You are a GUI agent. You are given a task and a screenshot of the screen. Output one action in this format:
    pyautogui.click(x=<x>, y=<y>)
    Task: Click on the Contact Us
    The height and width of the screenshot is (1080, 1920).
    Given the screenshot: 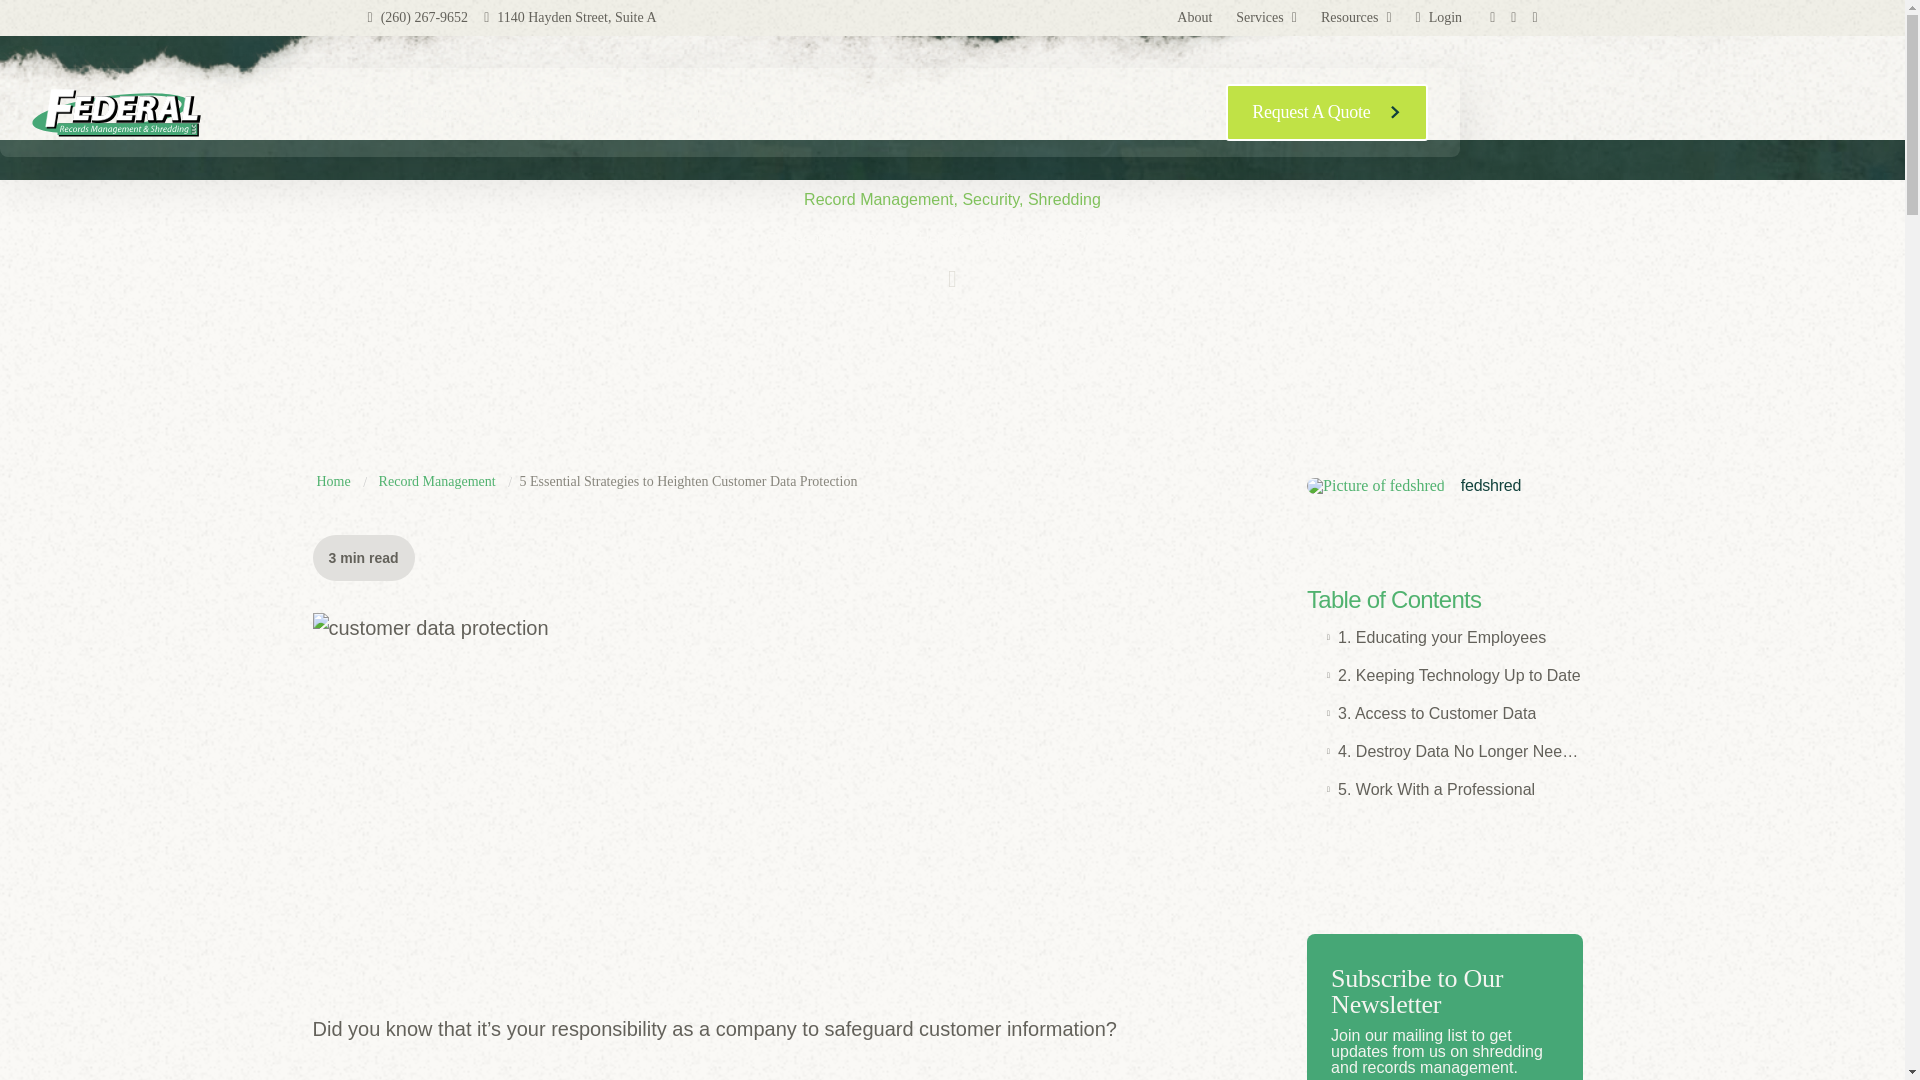 What is the action you would take?
    pyautogui.click(x=870, y=112)
    